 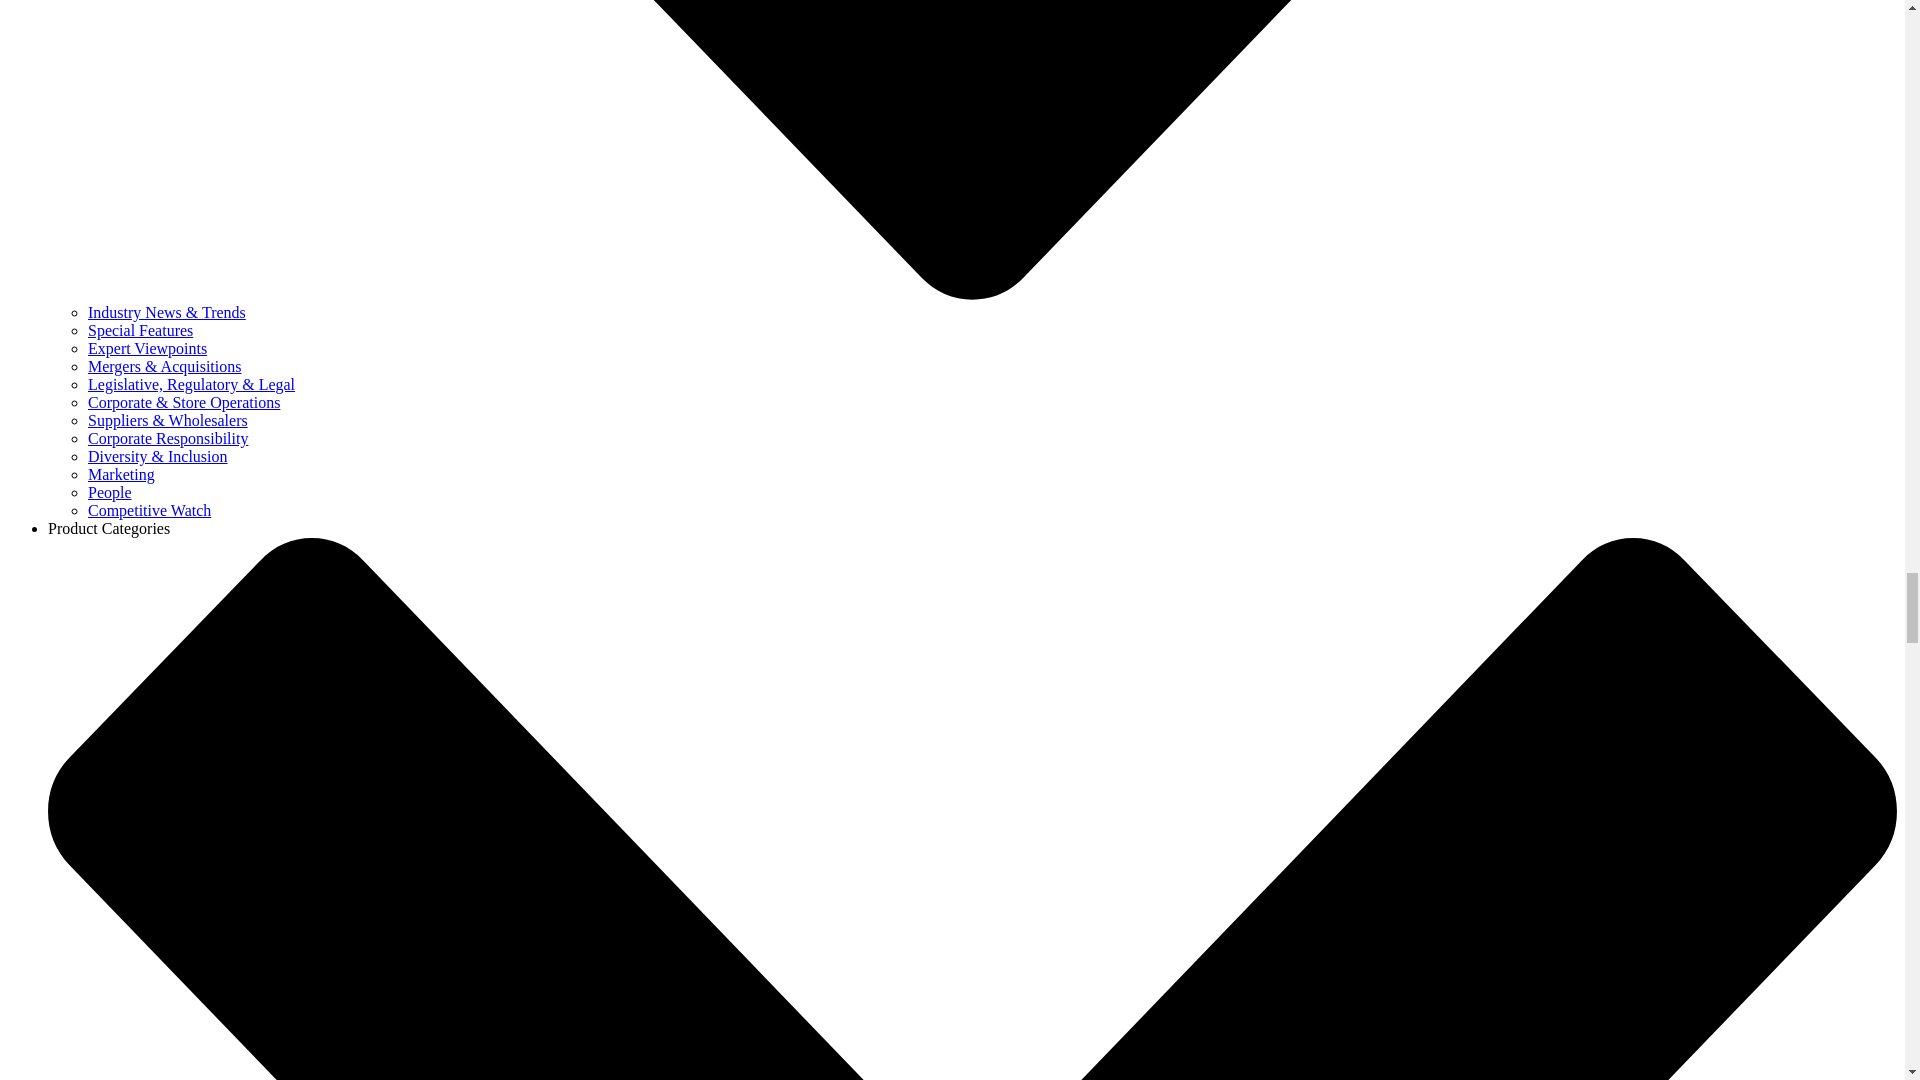 I want to click on Expert Viewpoints, so click(x=148, y=348).